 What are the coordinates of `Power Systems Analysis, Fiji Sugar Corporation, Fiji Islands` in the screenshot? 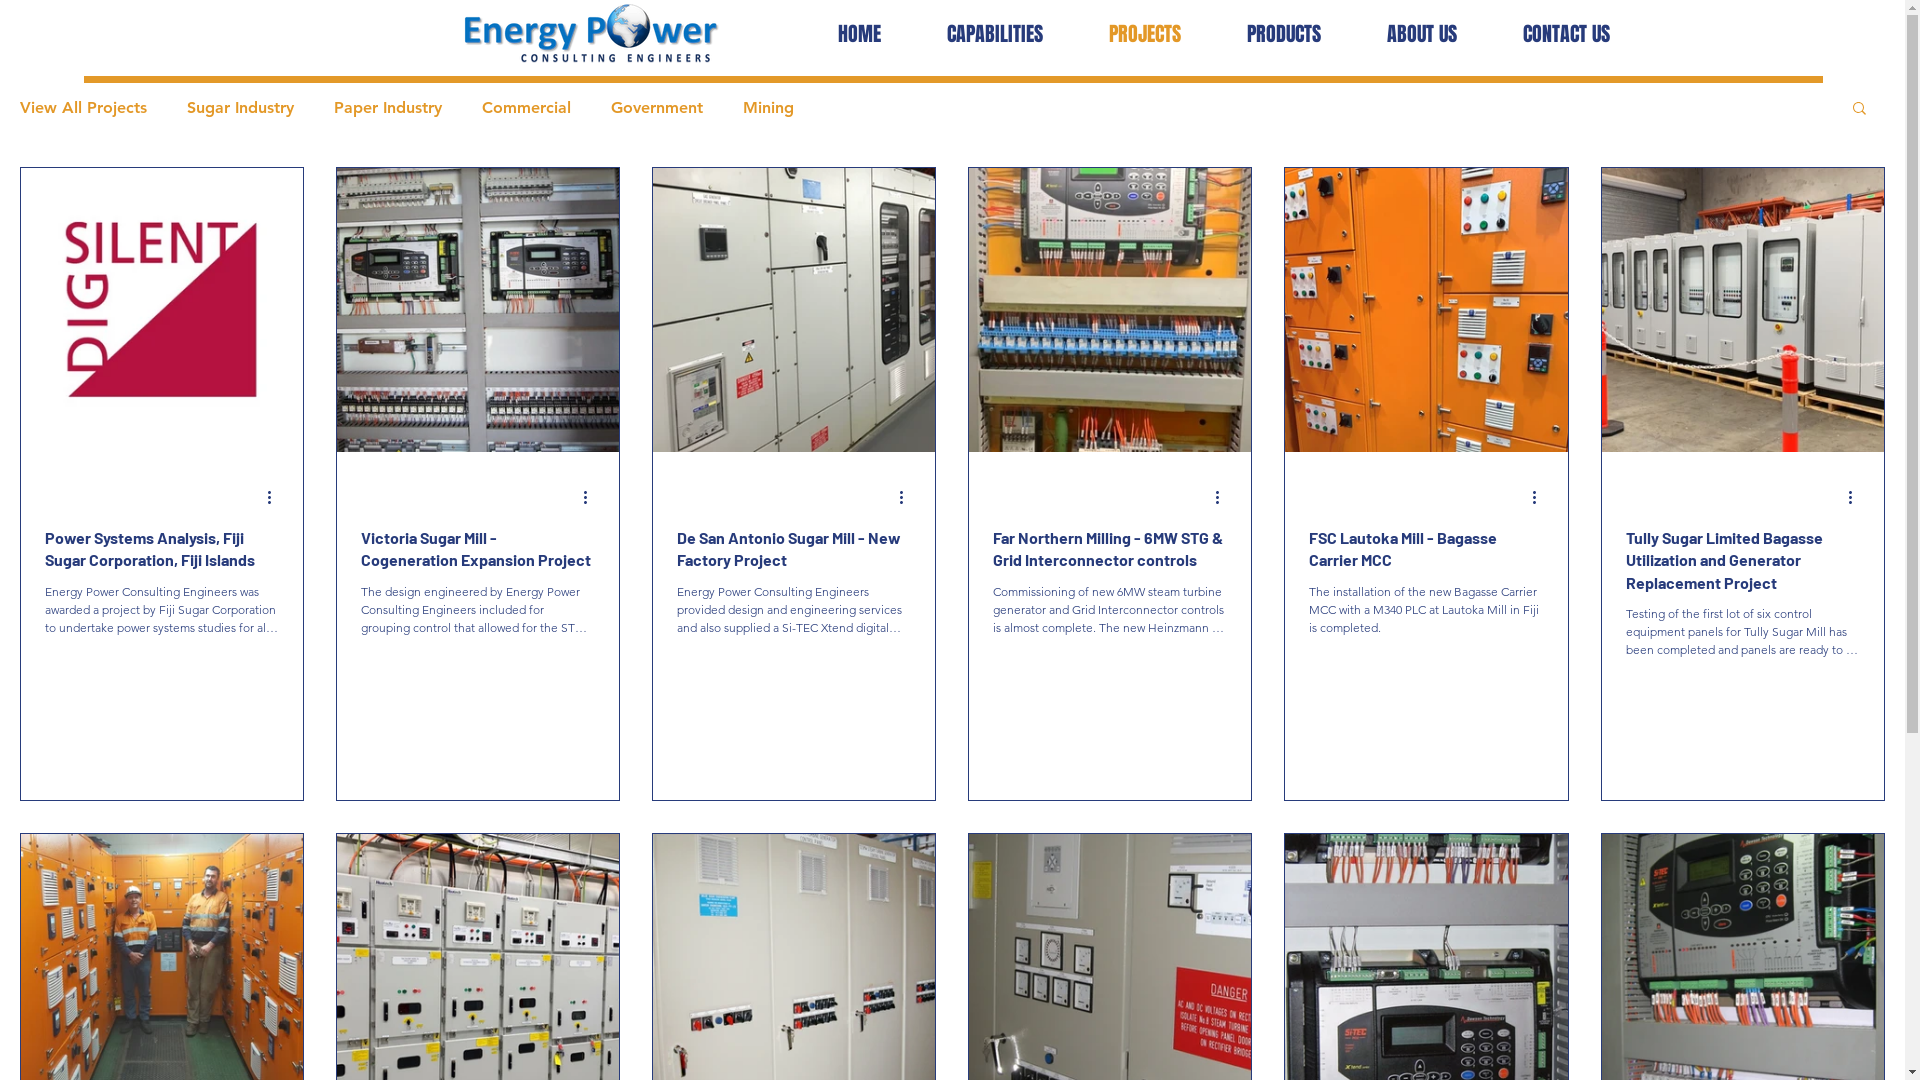 It's located at (162, 550).